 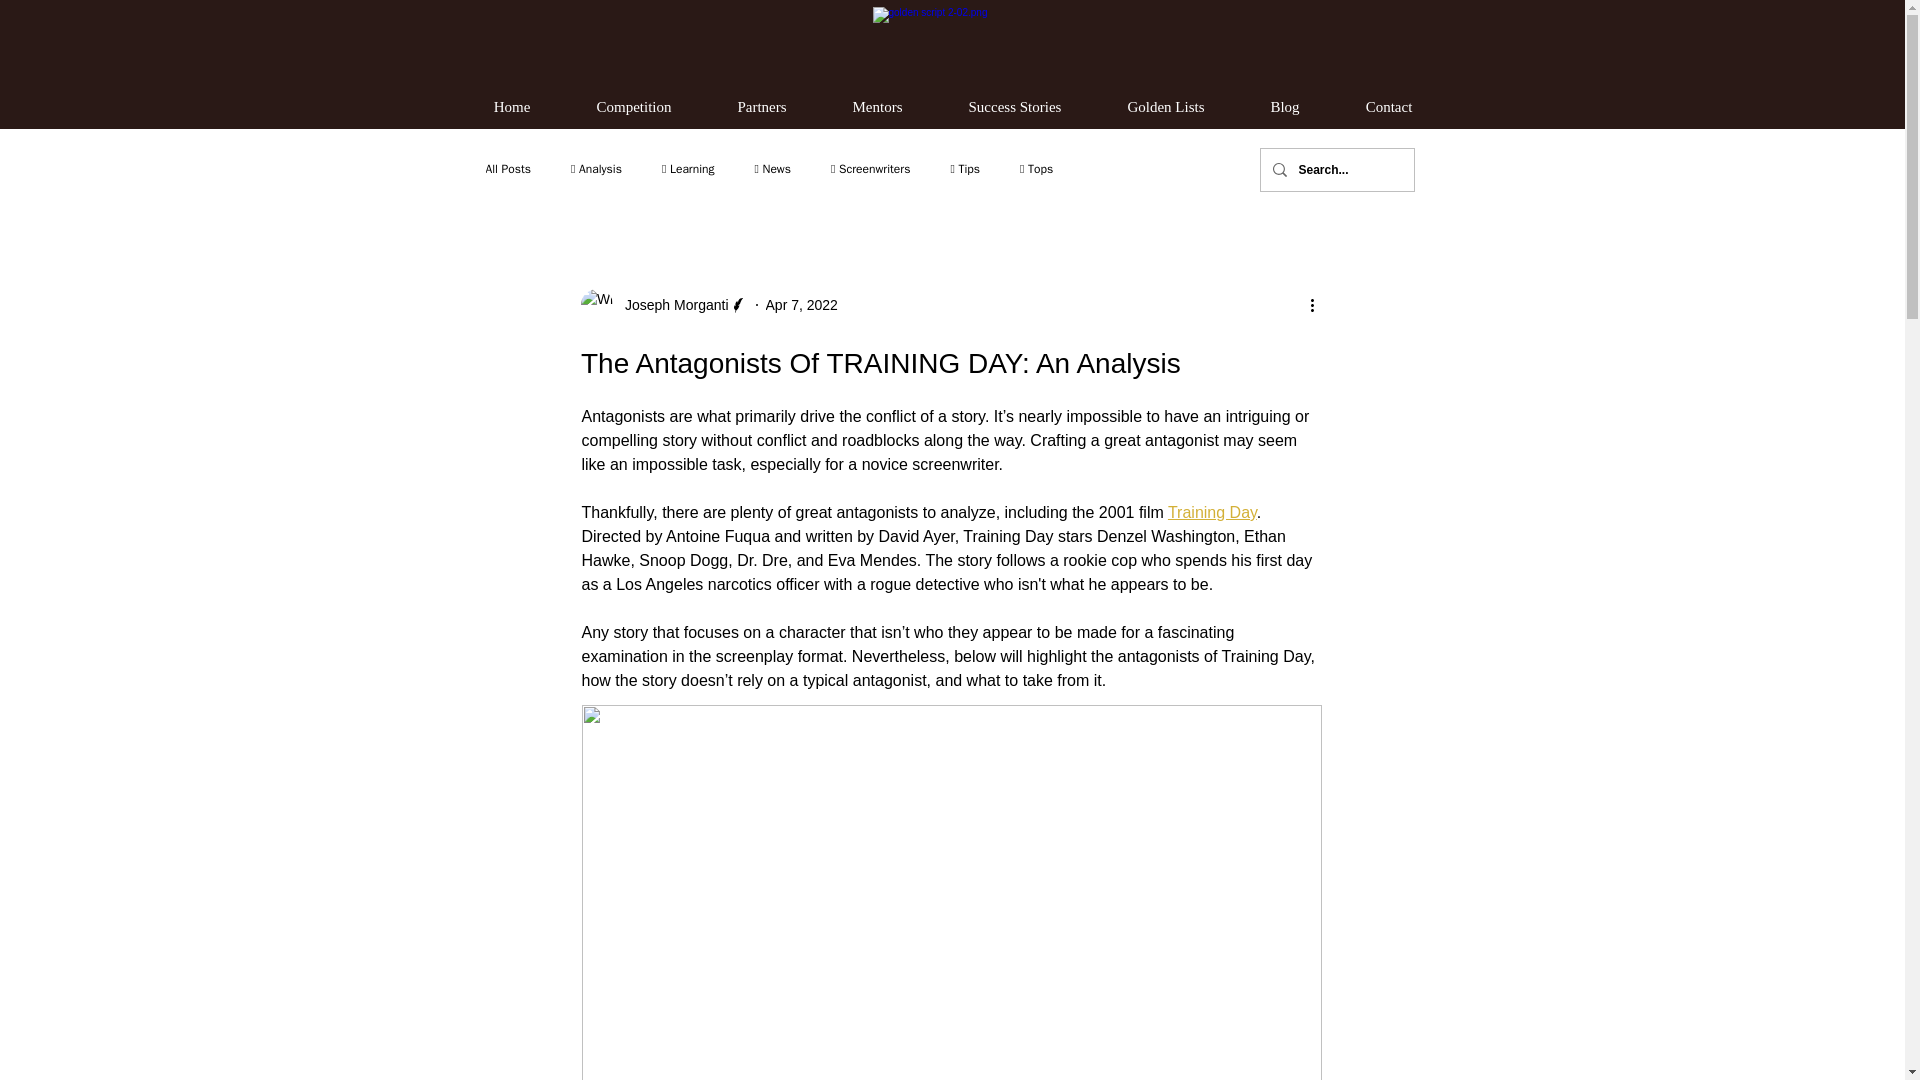 What do you see at coordinates (634, 107) in the screenshot?
I see `Competition` at bounding box center [634, 107].